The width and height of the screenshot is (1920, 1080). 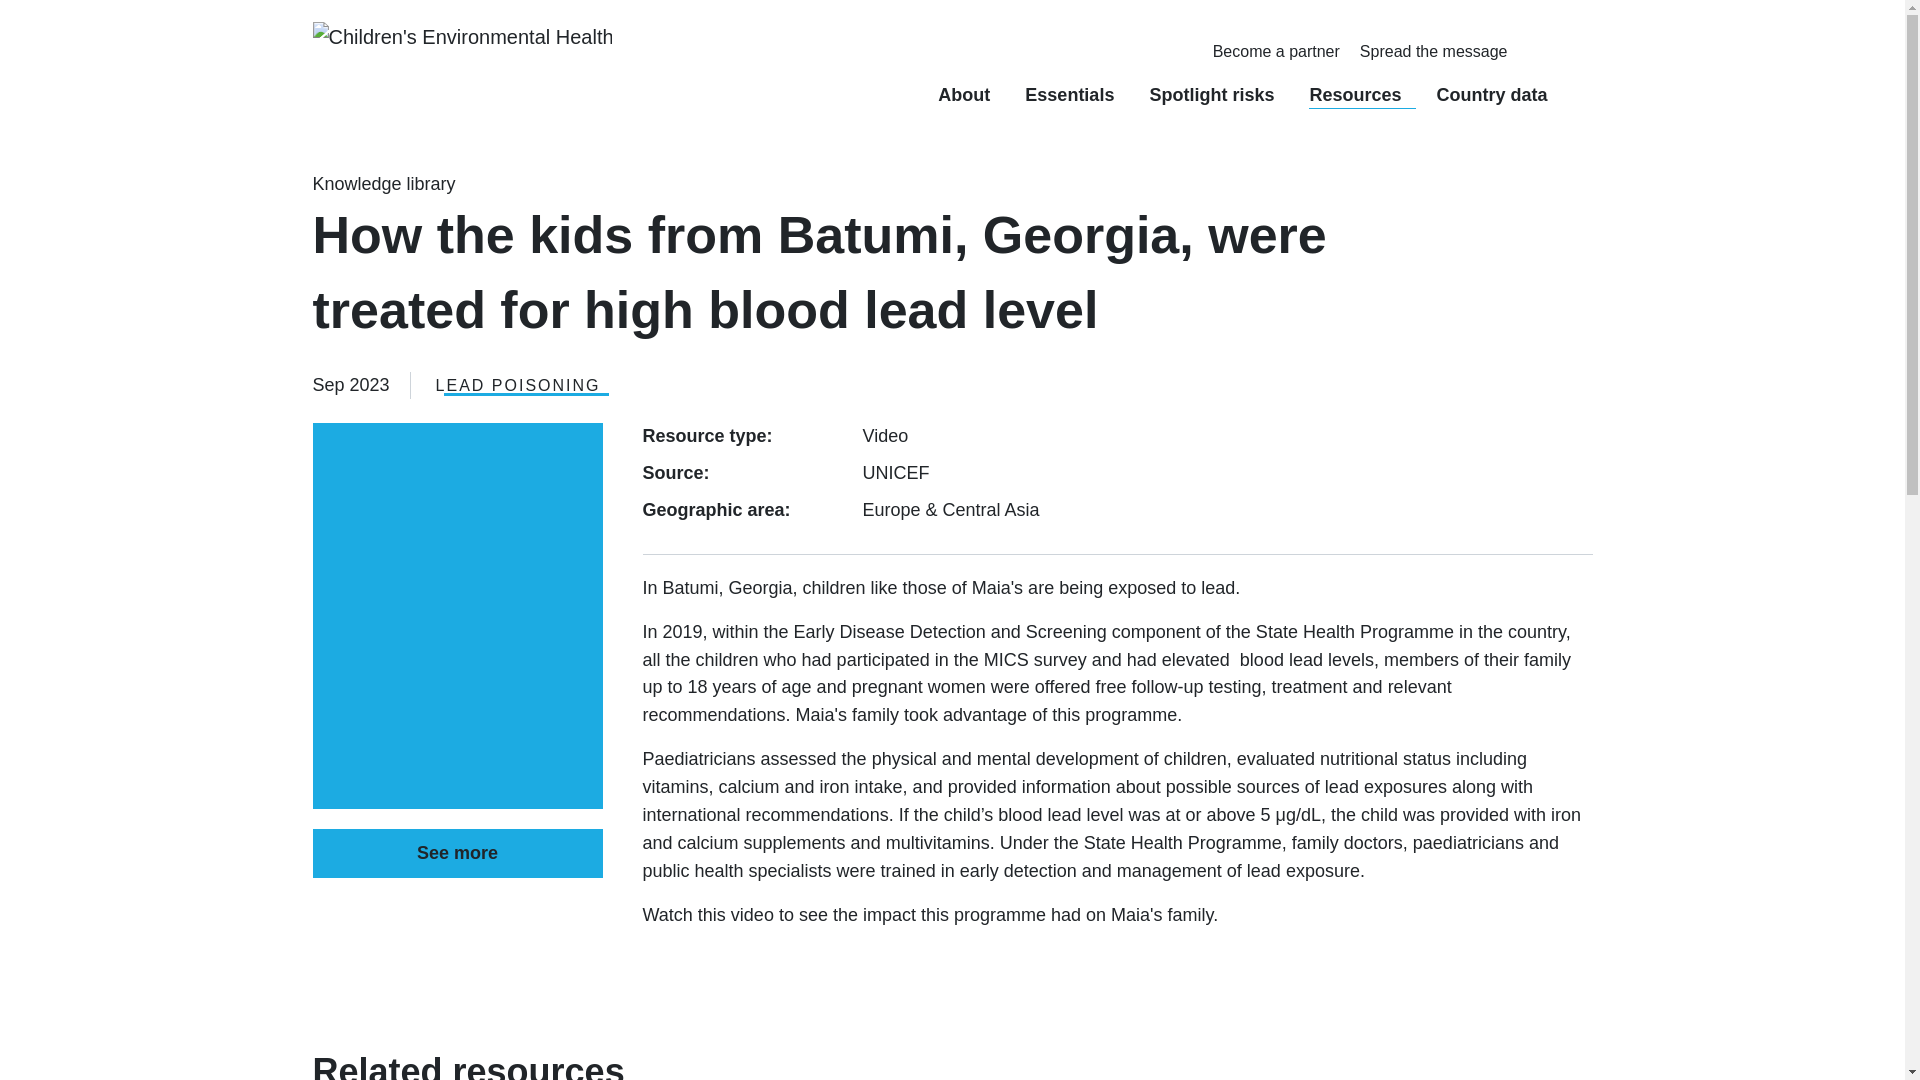 What do you see at coordinates (1218, 94) in the screenshot?
I see `Spotlight risks` at bounding box center [1218, 94].